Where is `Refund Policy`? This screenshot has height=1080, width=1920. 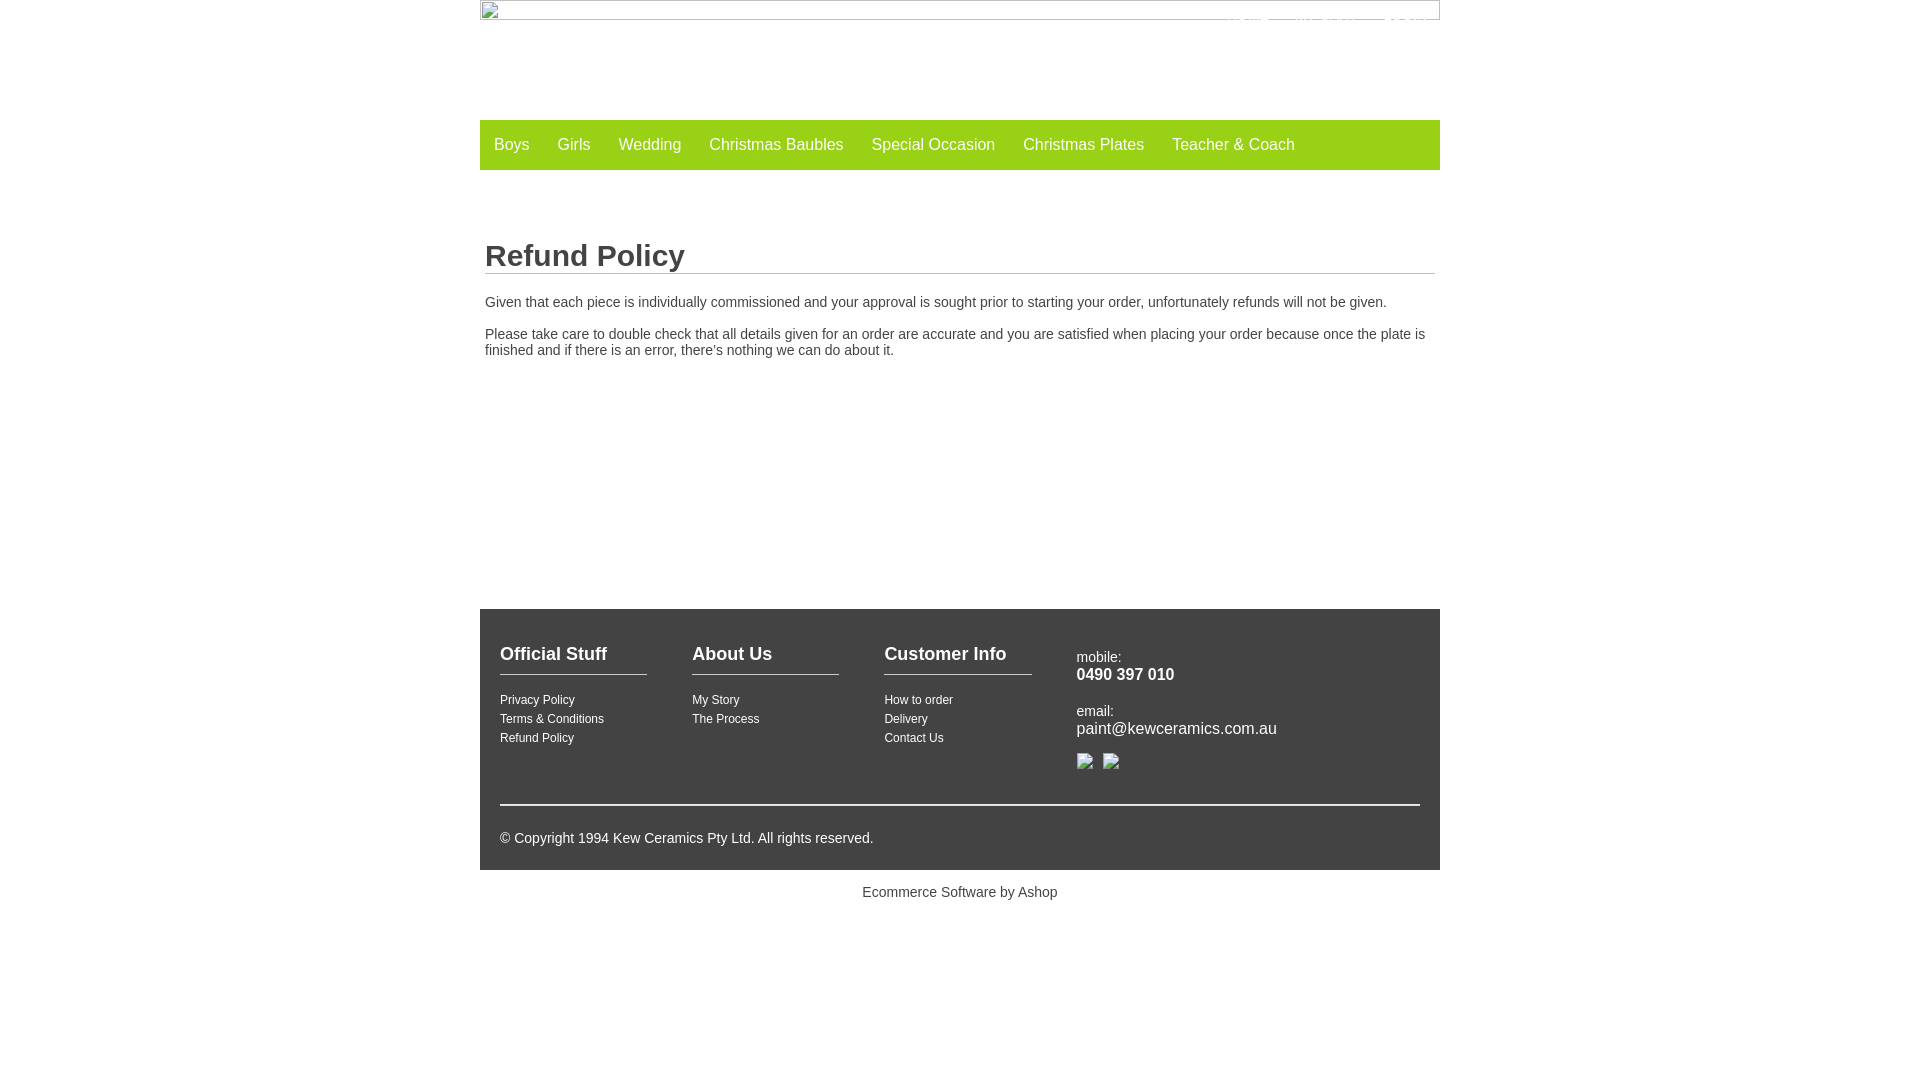 Refund Policy is located at coordinates (537, 738).